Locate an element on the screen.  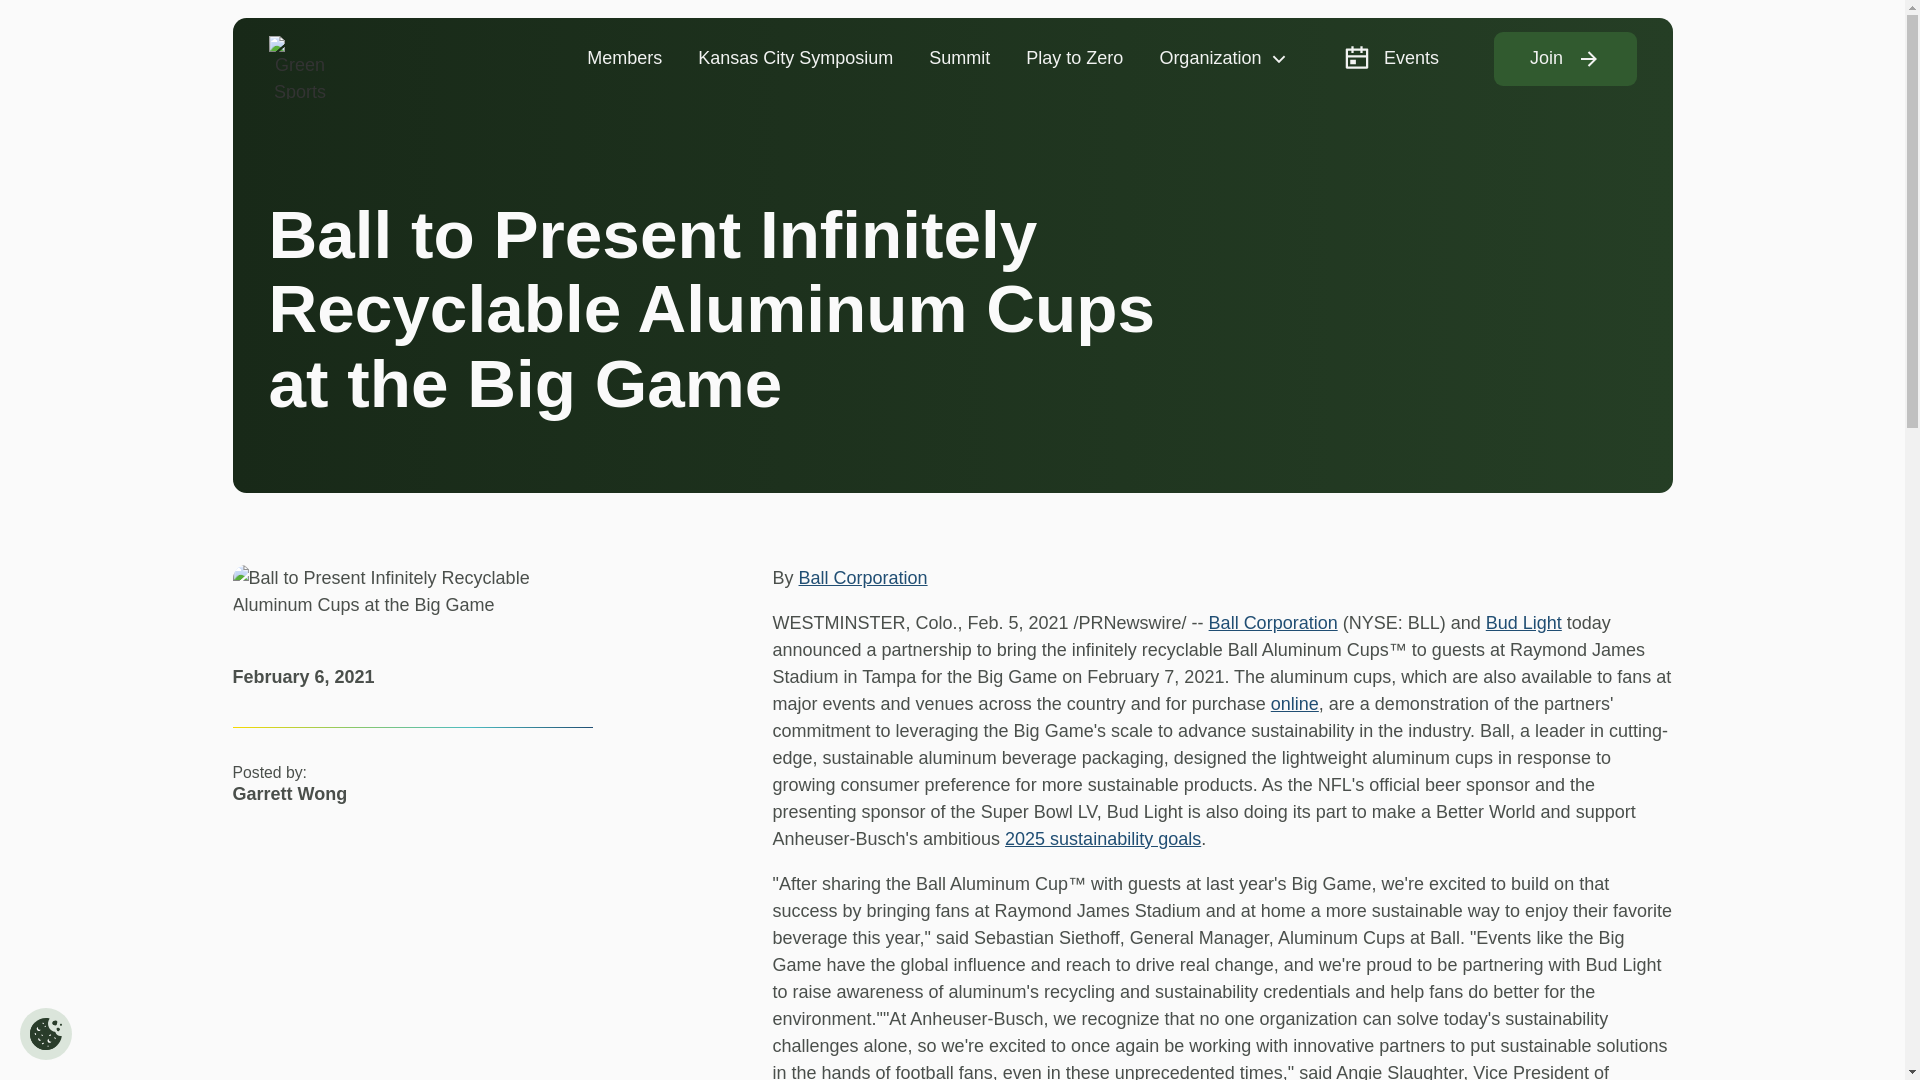
Join is located at coordinates (1565, 59).